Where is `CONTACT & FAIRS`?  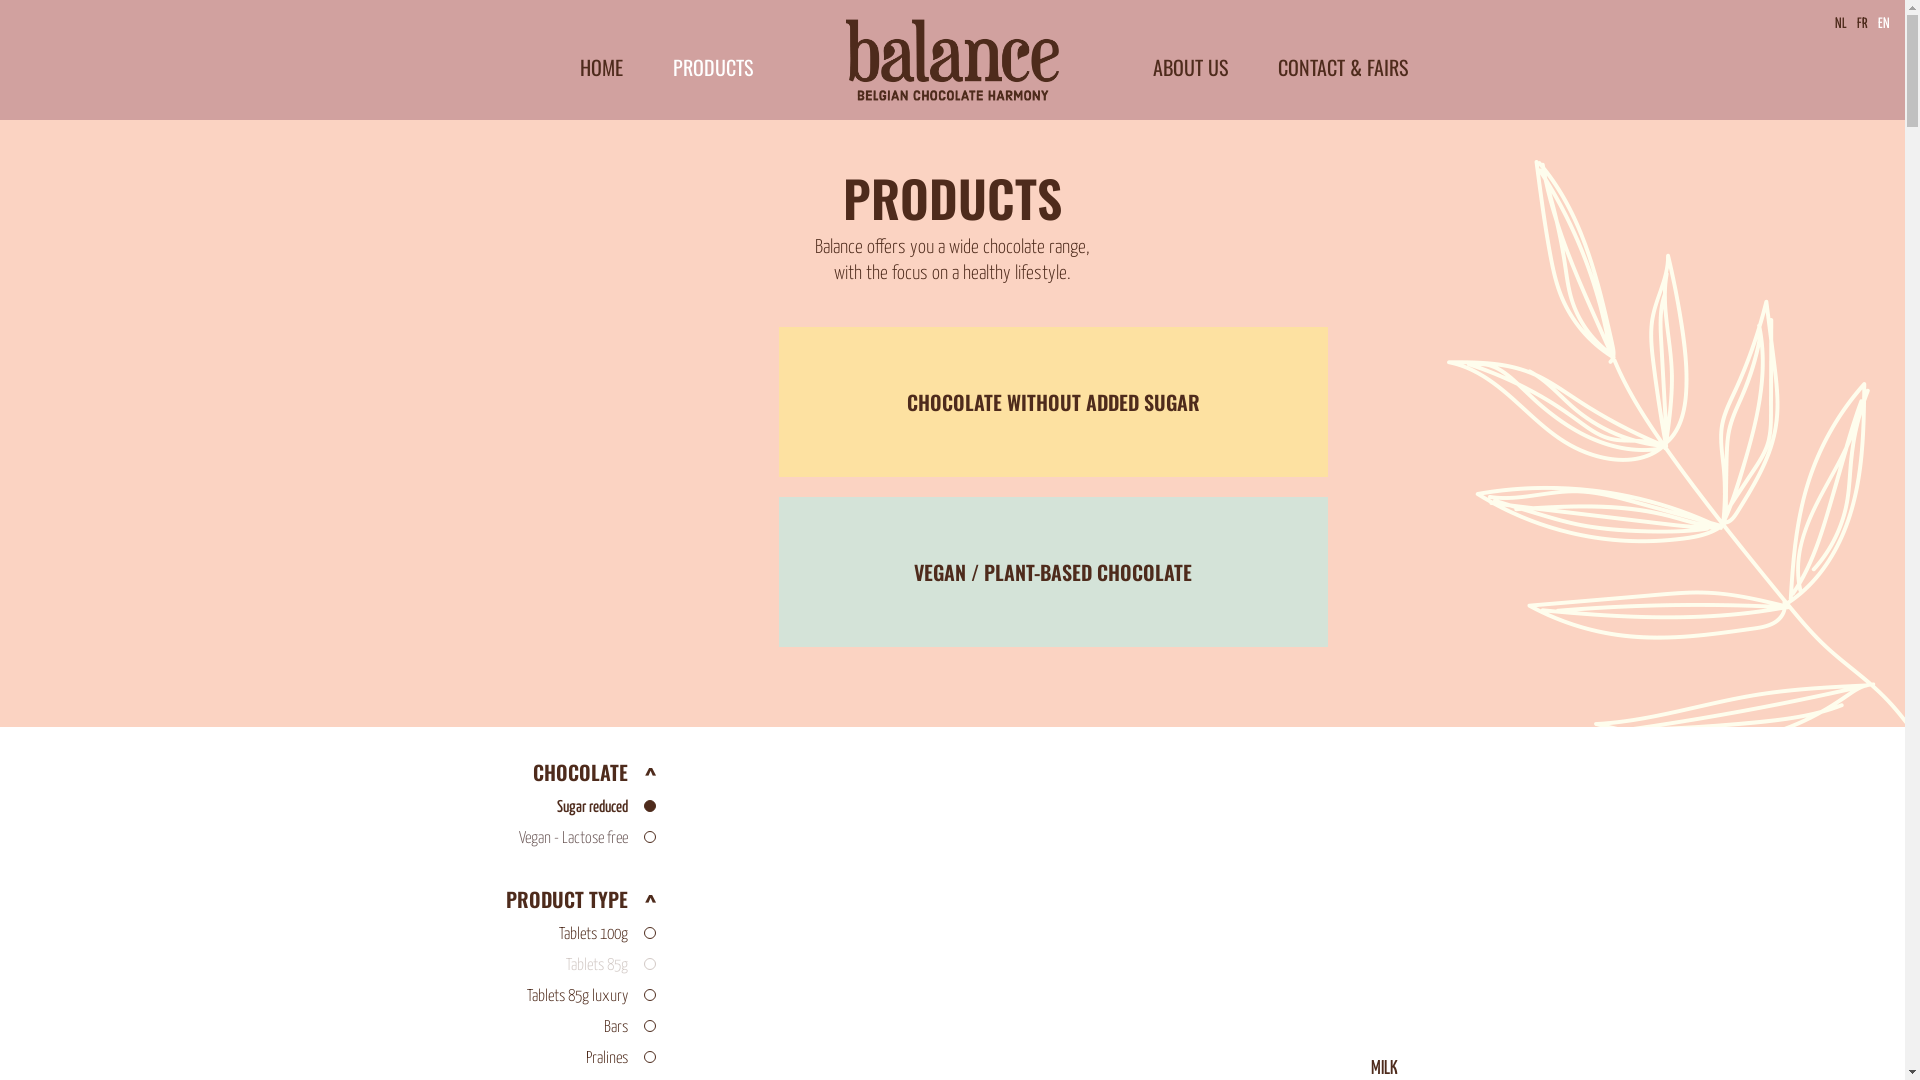 CONTACT & FAIRS is located at coordinates (1343, 67).